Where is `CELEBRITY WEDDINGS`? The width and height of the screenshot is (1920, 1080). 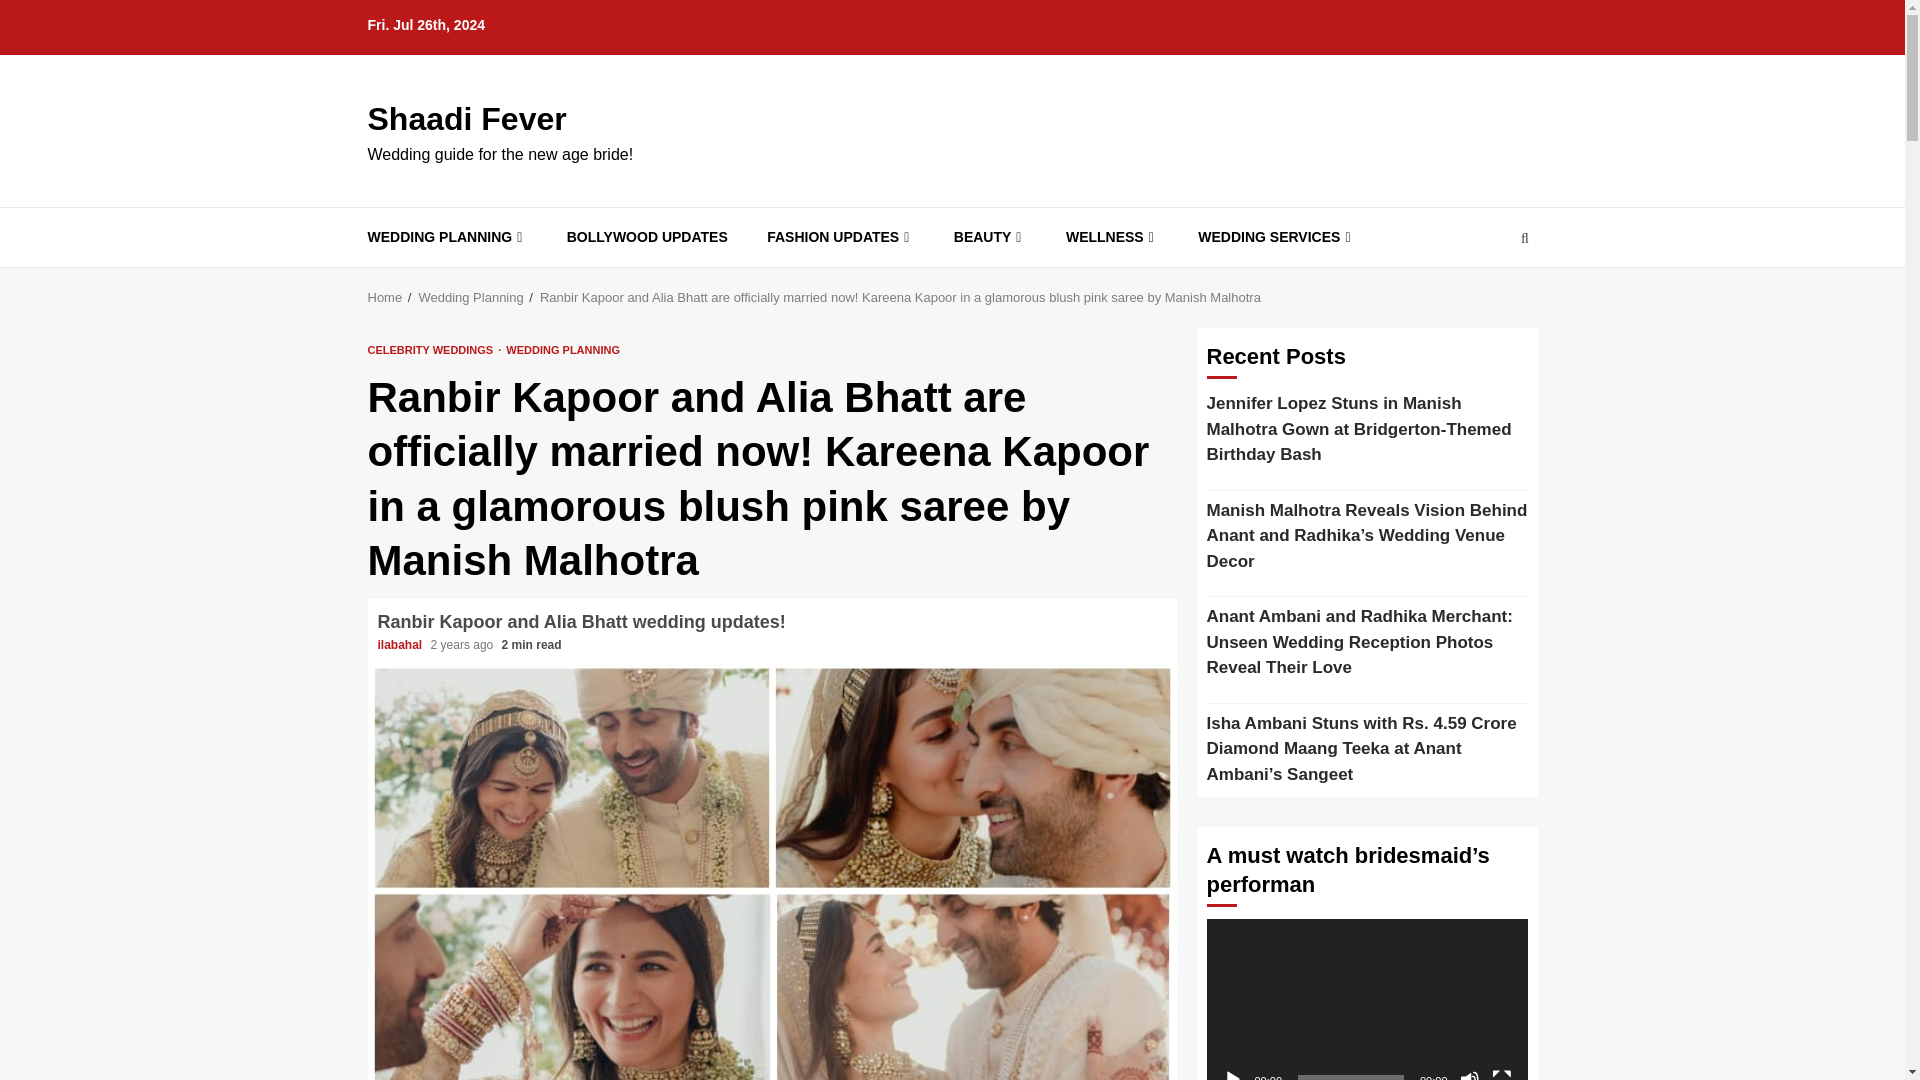 CELEBRITY WEDDINGS is located at coordinates (434, 350).